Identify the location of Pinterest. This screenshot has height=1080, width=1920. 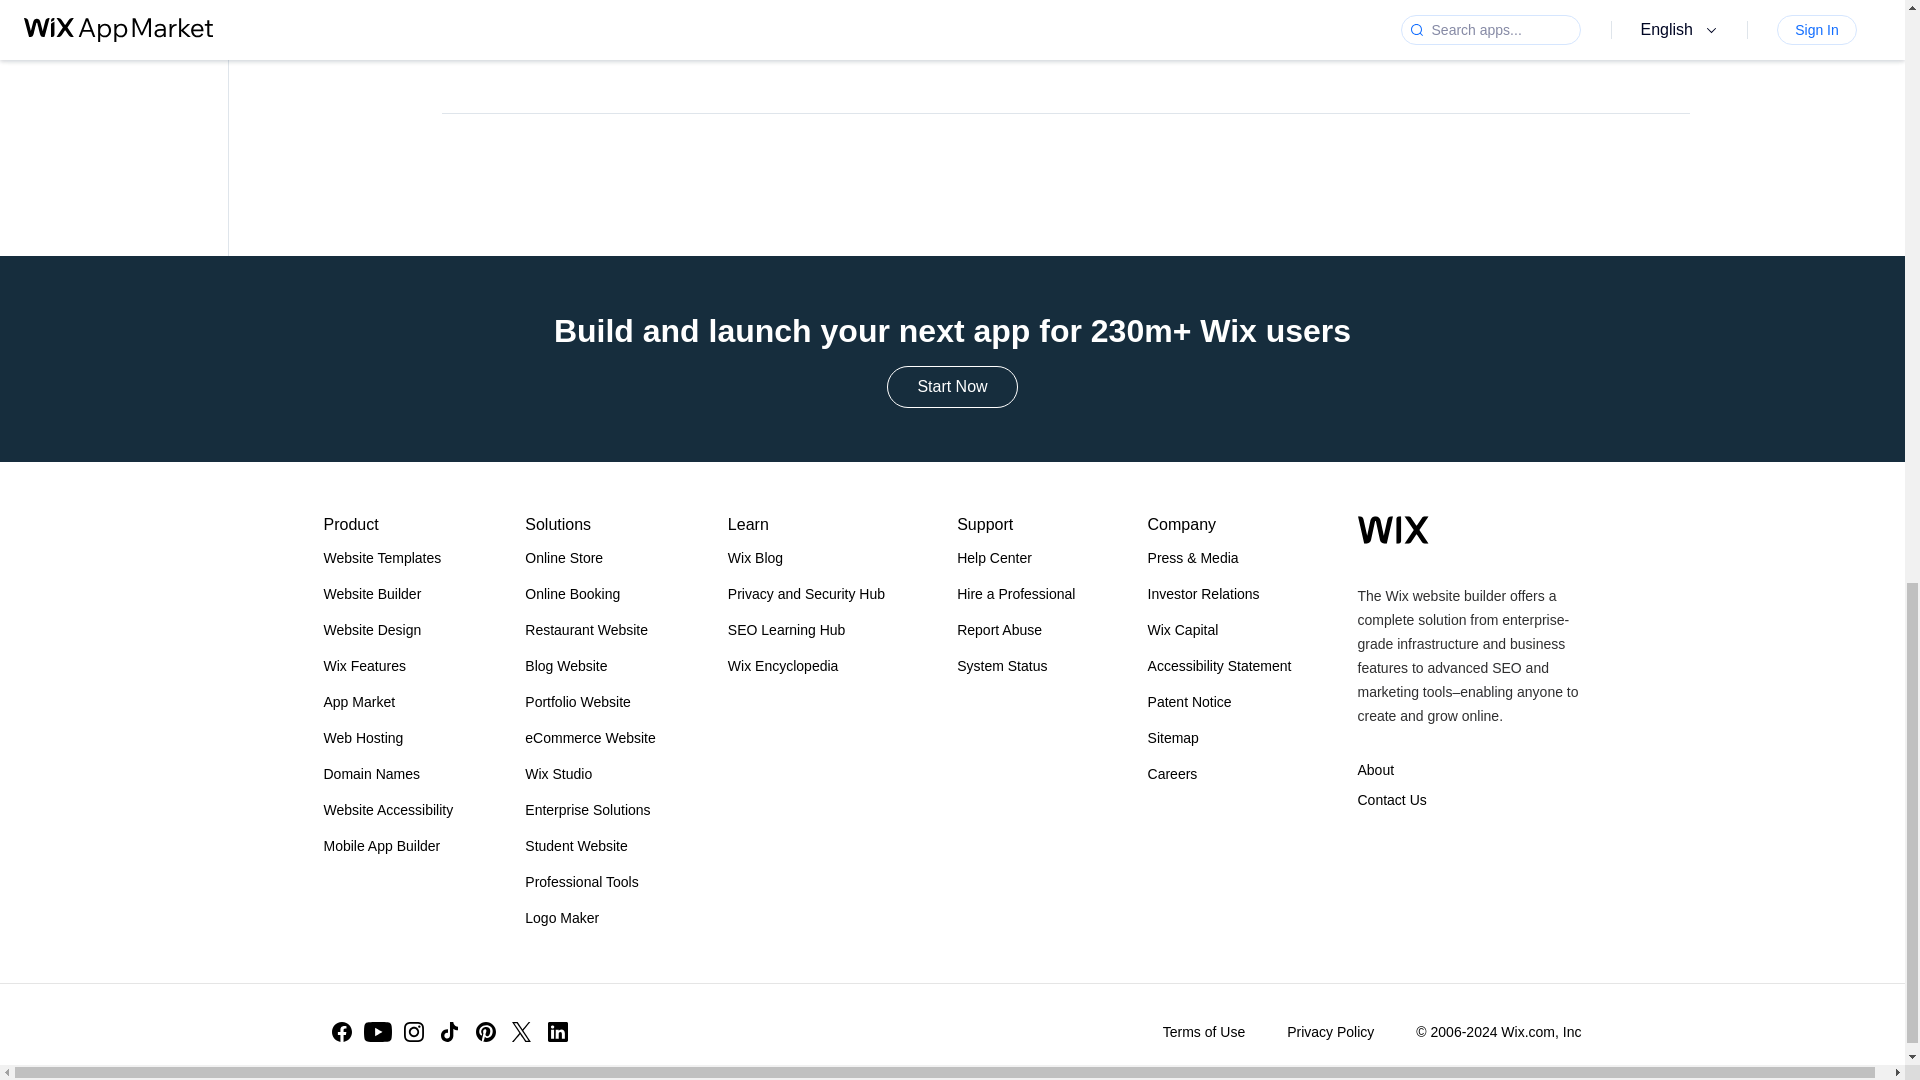
(486, 1032).